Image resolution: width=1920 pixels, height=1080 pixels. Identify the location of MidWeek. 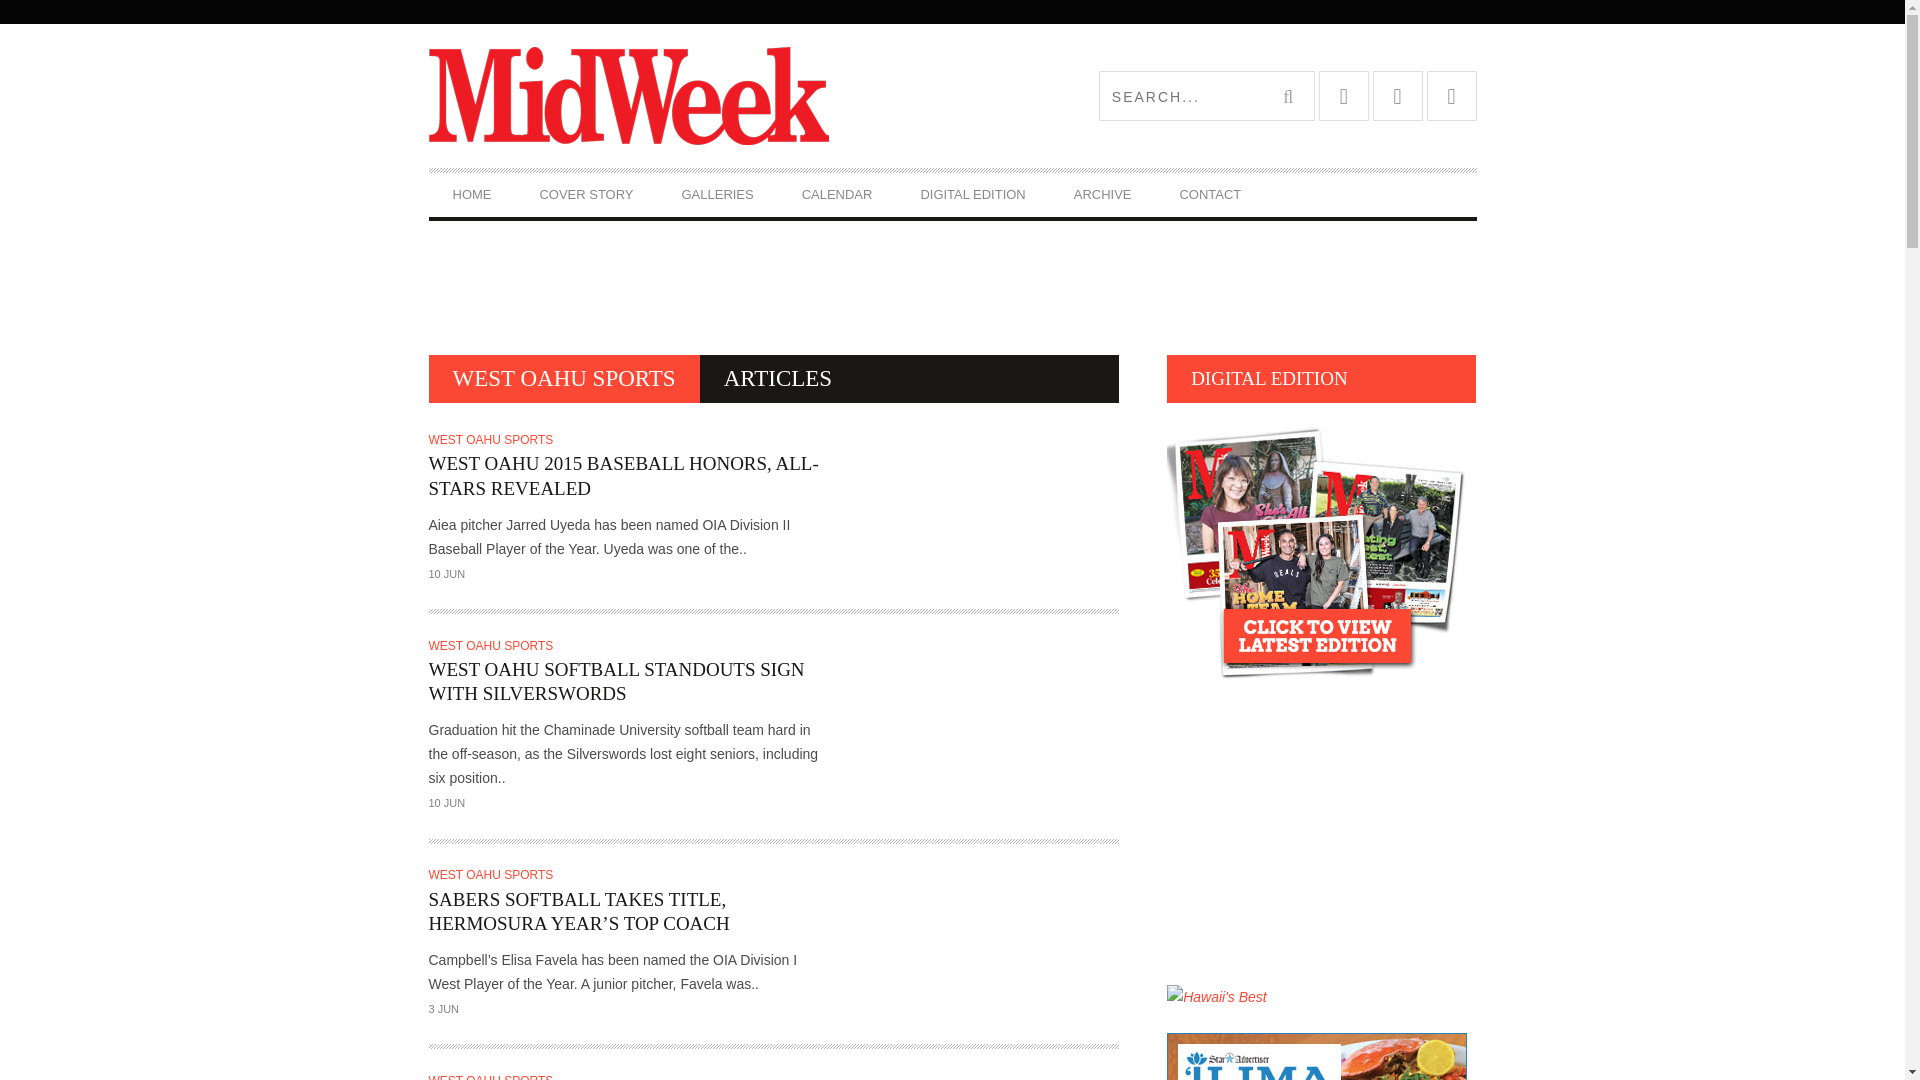
(690, 96).